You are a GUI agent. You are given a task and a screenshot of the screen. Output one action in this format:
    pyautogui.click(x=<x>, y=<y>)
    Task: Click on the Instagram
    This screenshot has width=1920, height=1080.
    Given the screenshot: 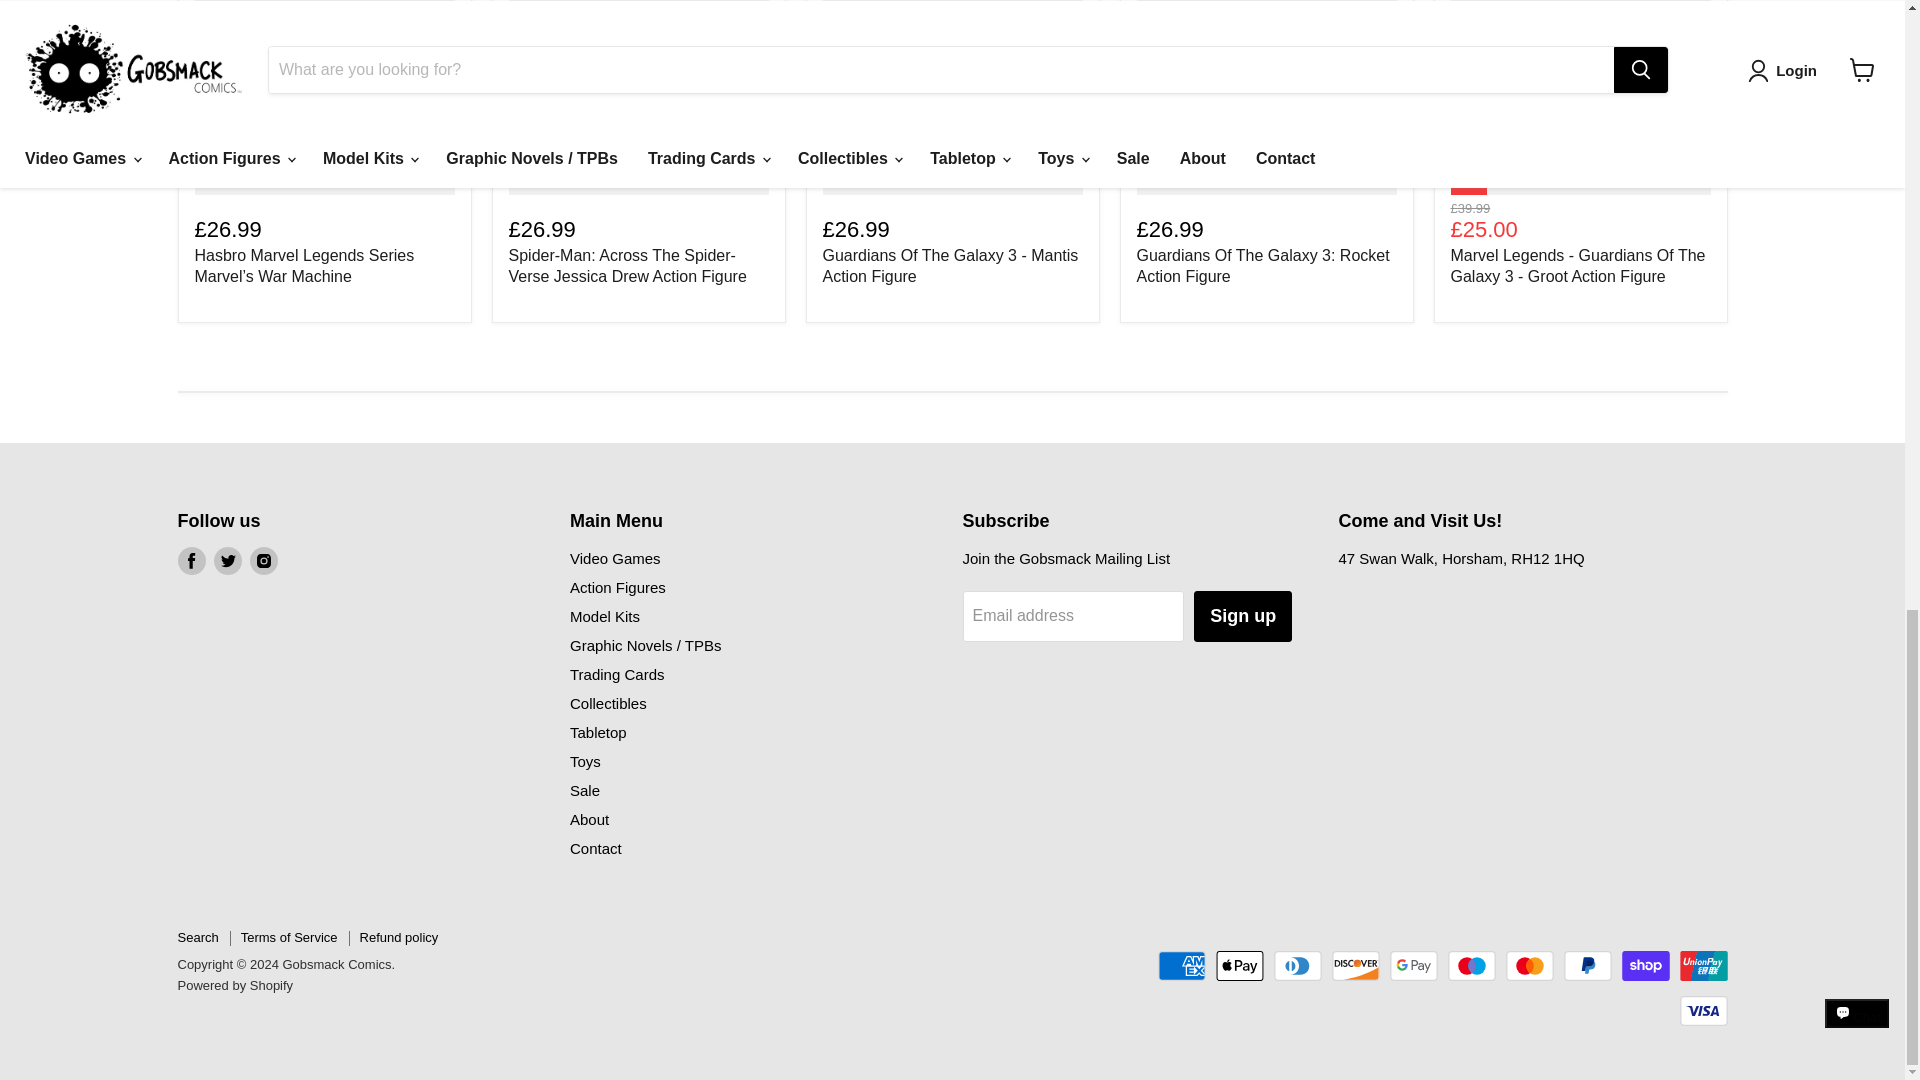 What is the action you would take?
    pyautogui.click(x=264, y=560)
    